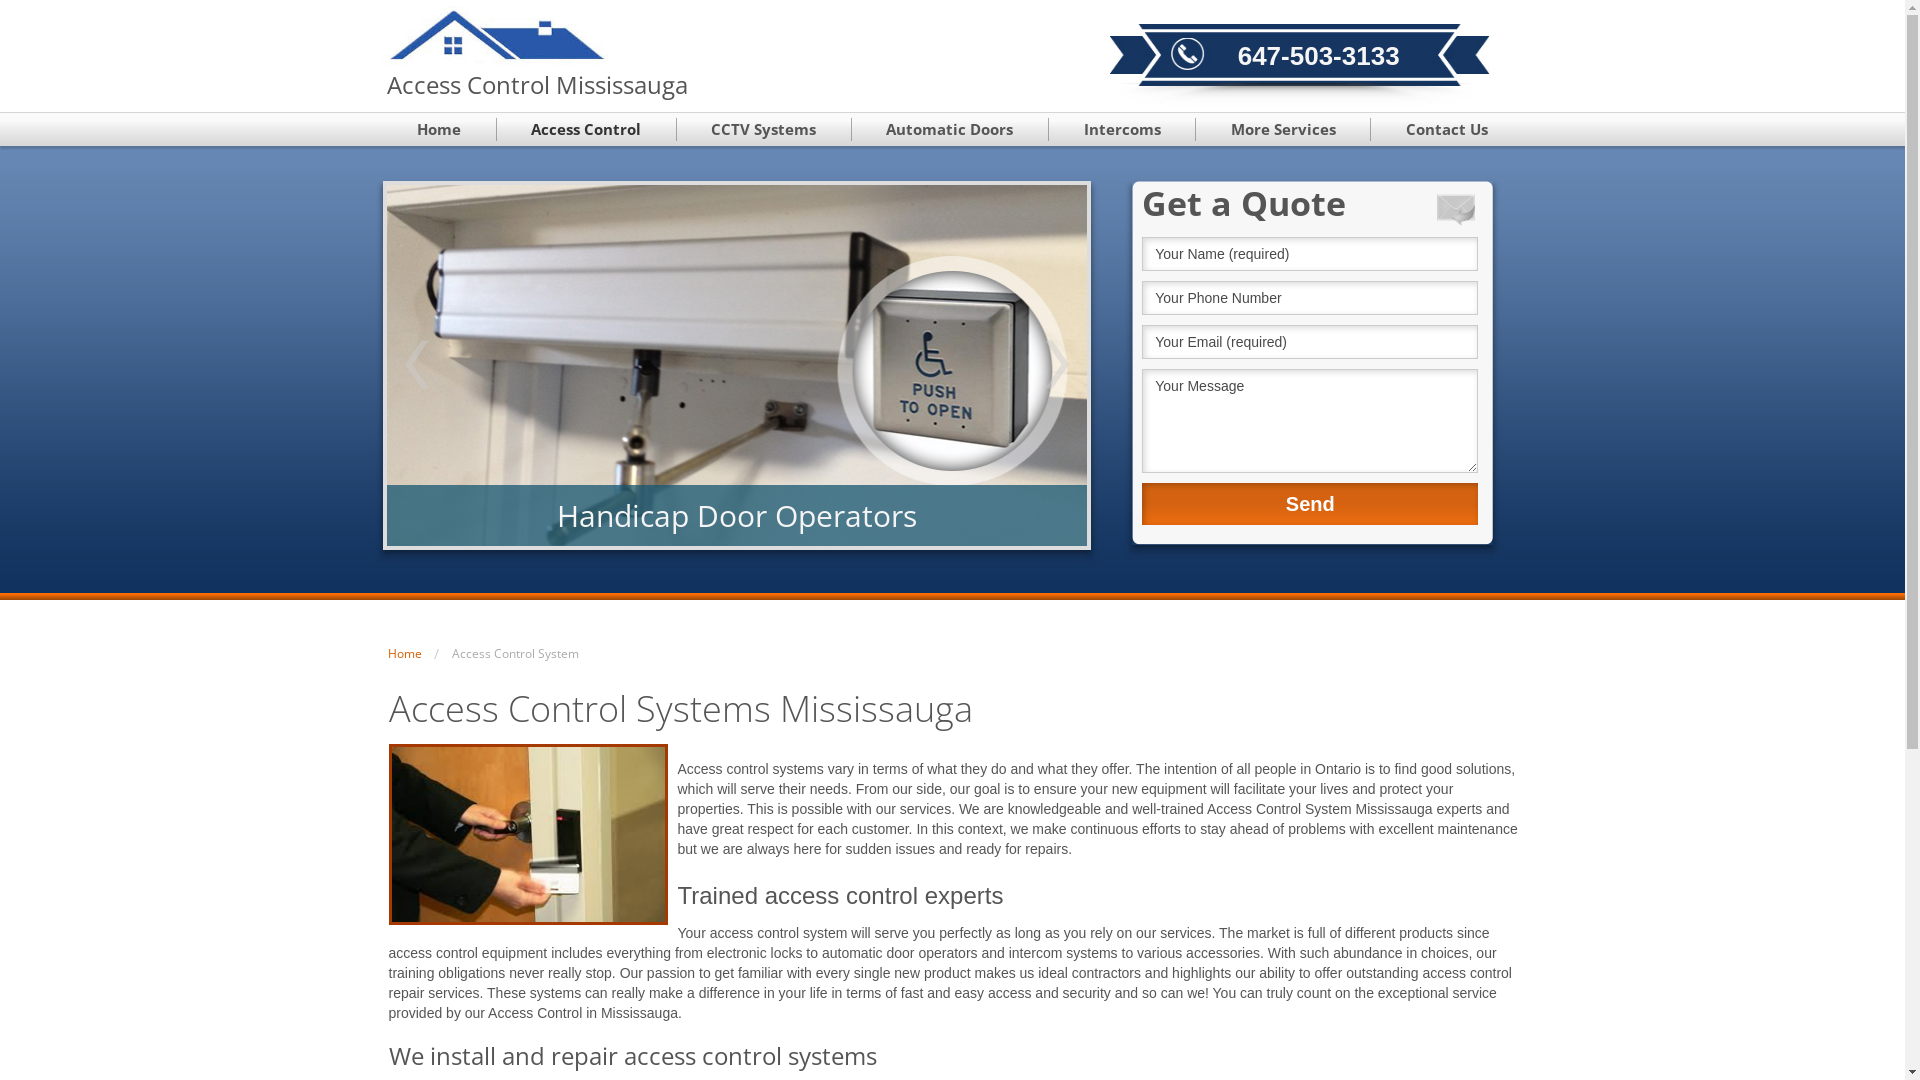 This screenshot has width=1920, height=1080. What do you see at coordinates (1122, 130) in the screenshot?
I see `Intercoms` at bounding box center [1122, 130].